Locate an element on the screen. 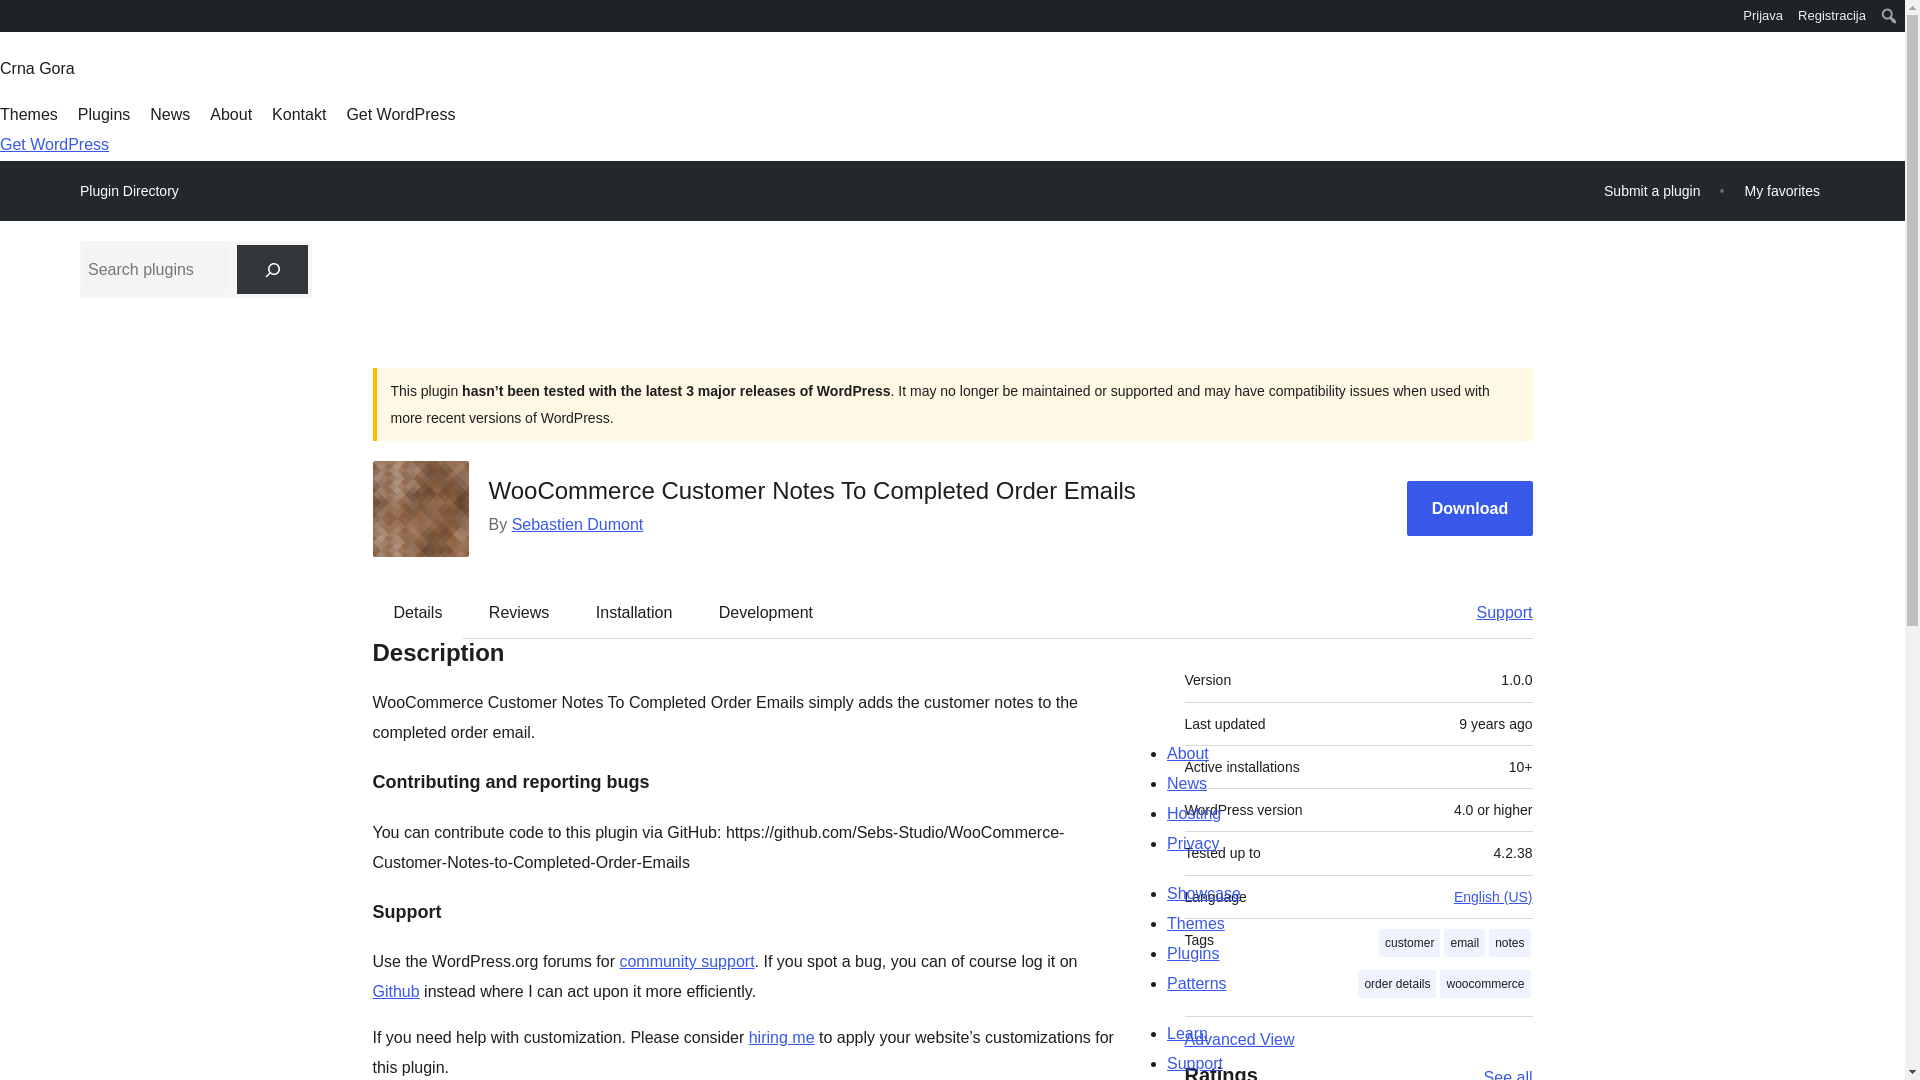 The image size is (1920, 1080). Get WordPress is located at coordinates (400, 114).